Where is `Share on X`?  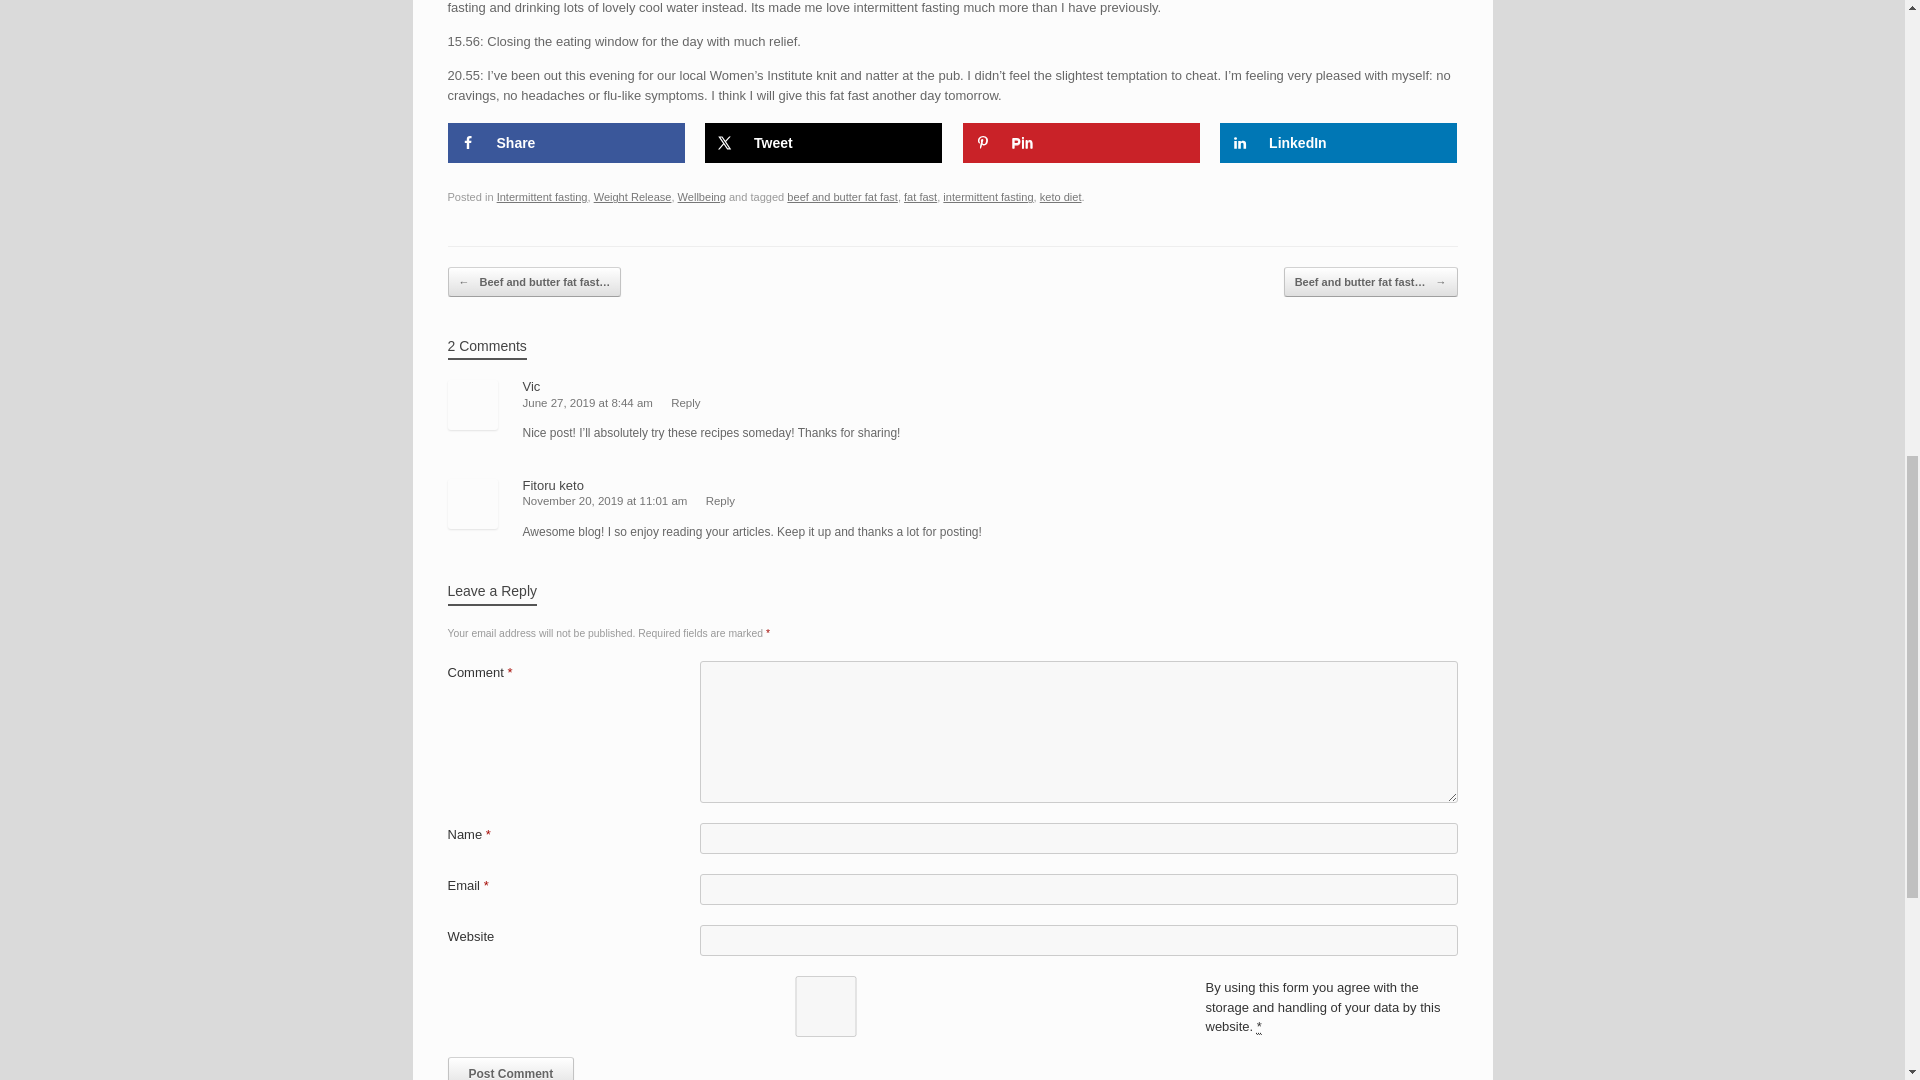
Share on X is located at coordinates (823, 143).